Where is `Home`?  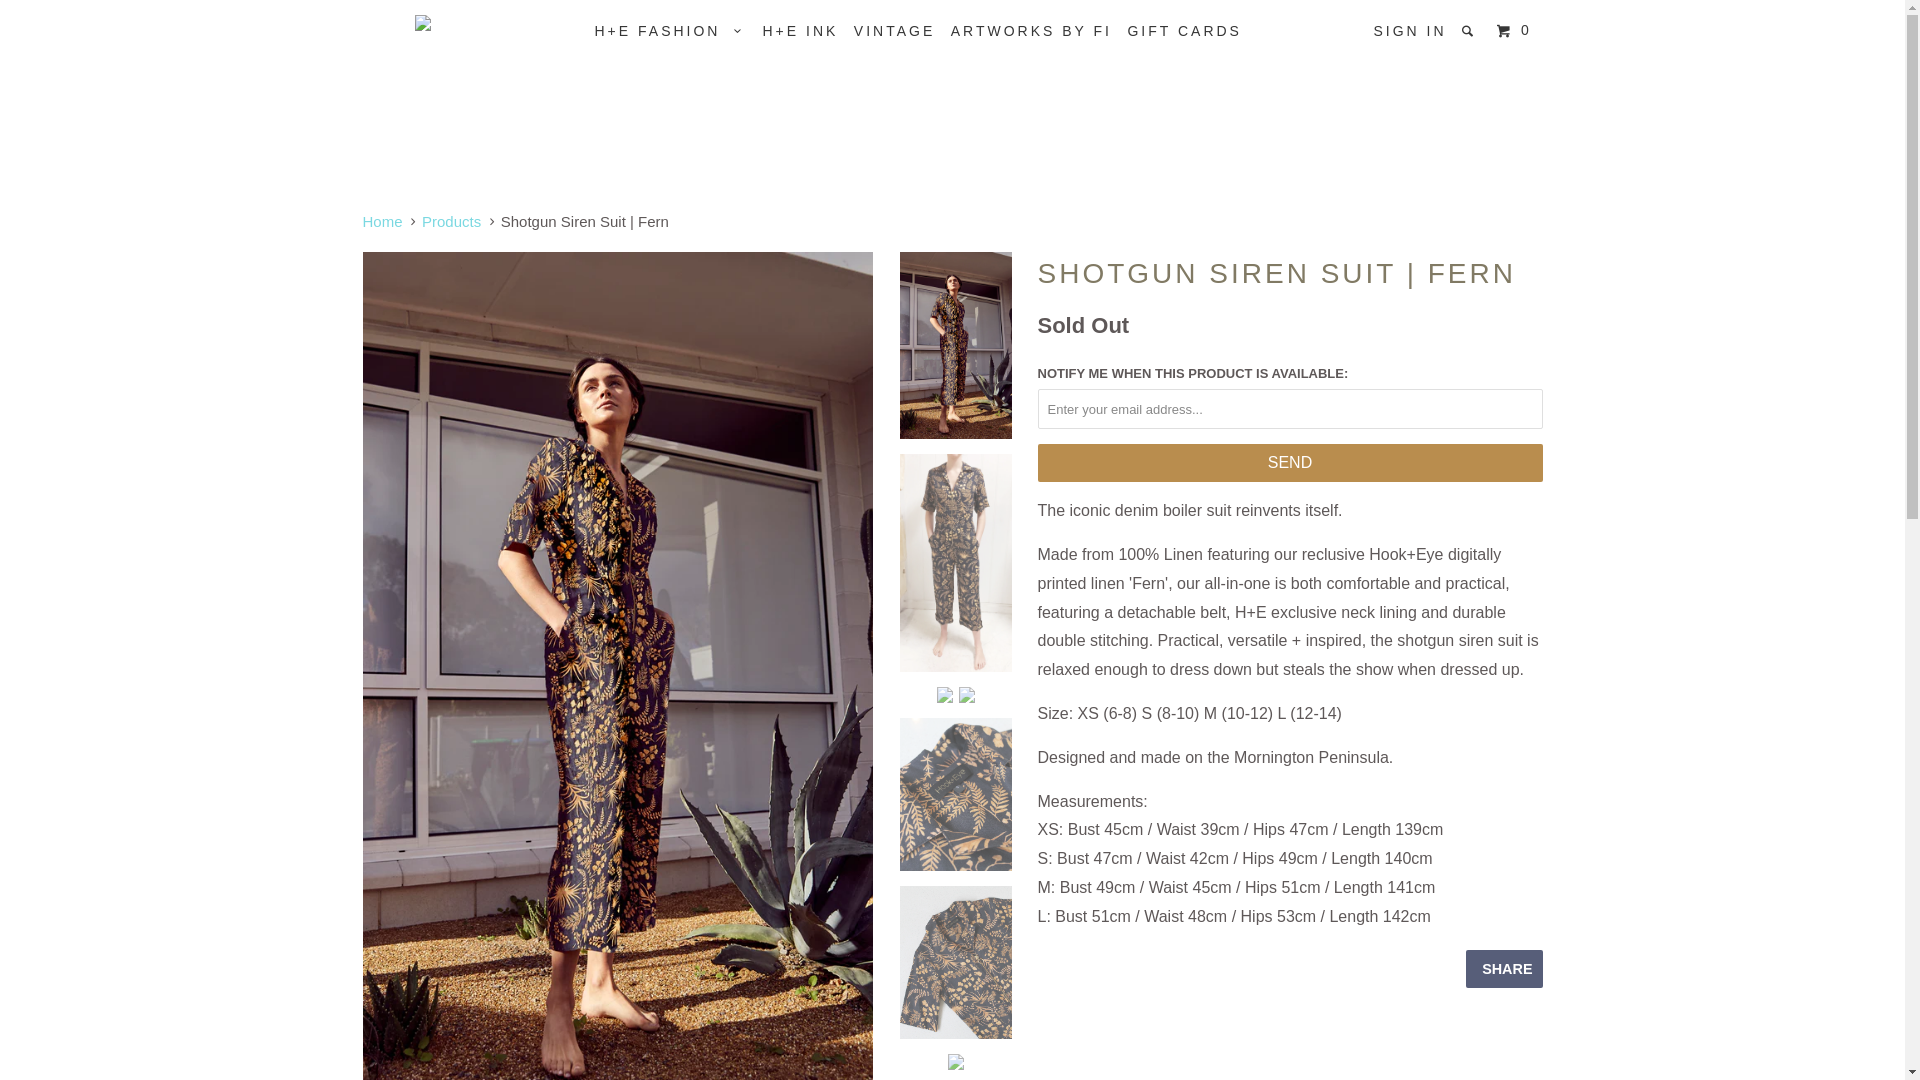
Home is located at coordinates (382, 222).